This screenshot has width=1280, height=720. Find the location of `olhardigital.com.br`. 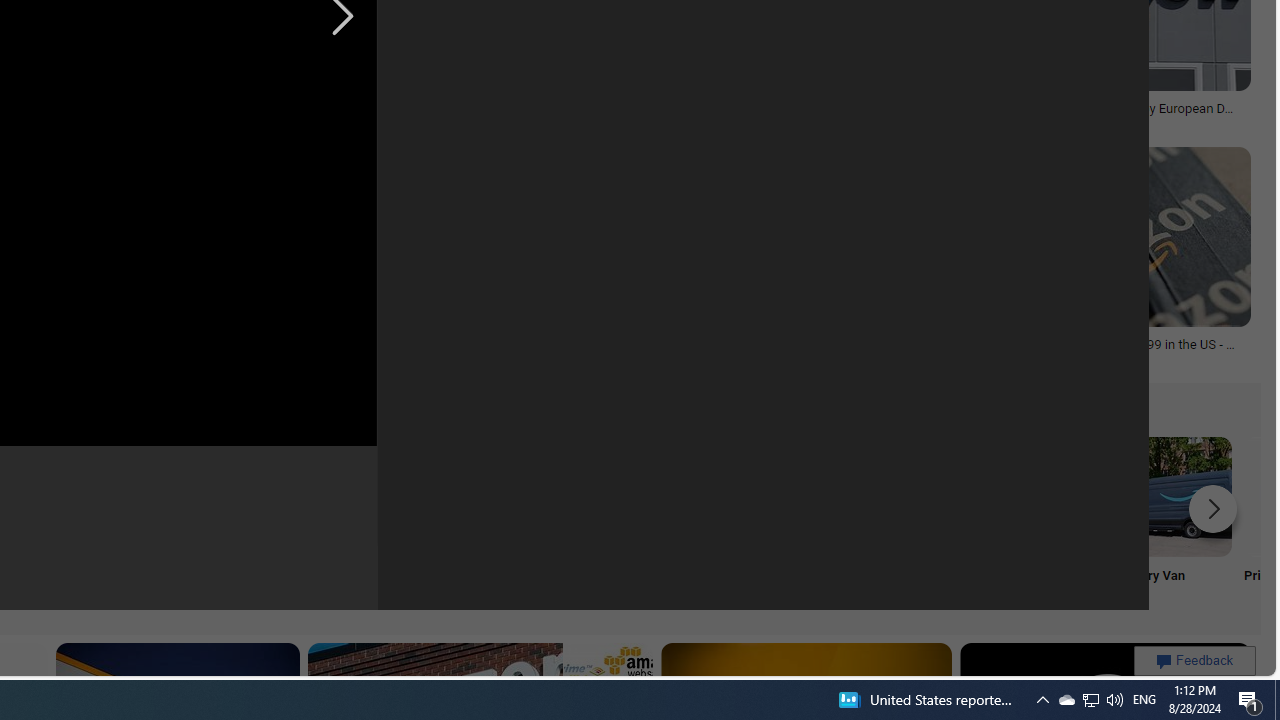

olhardigital.com.br is located at coordinates (100, 358).